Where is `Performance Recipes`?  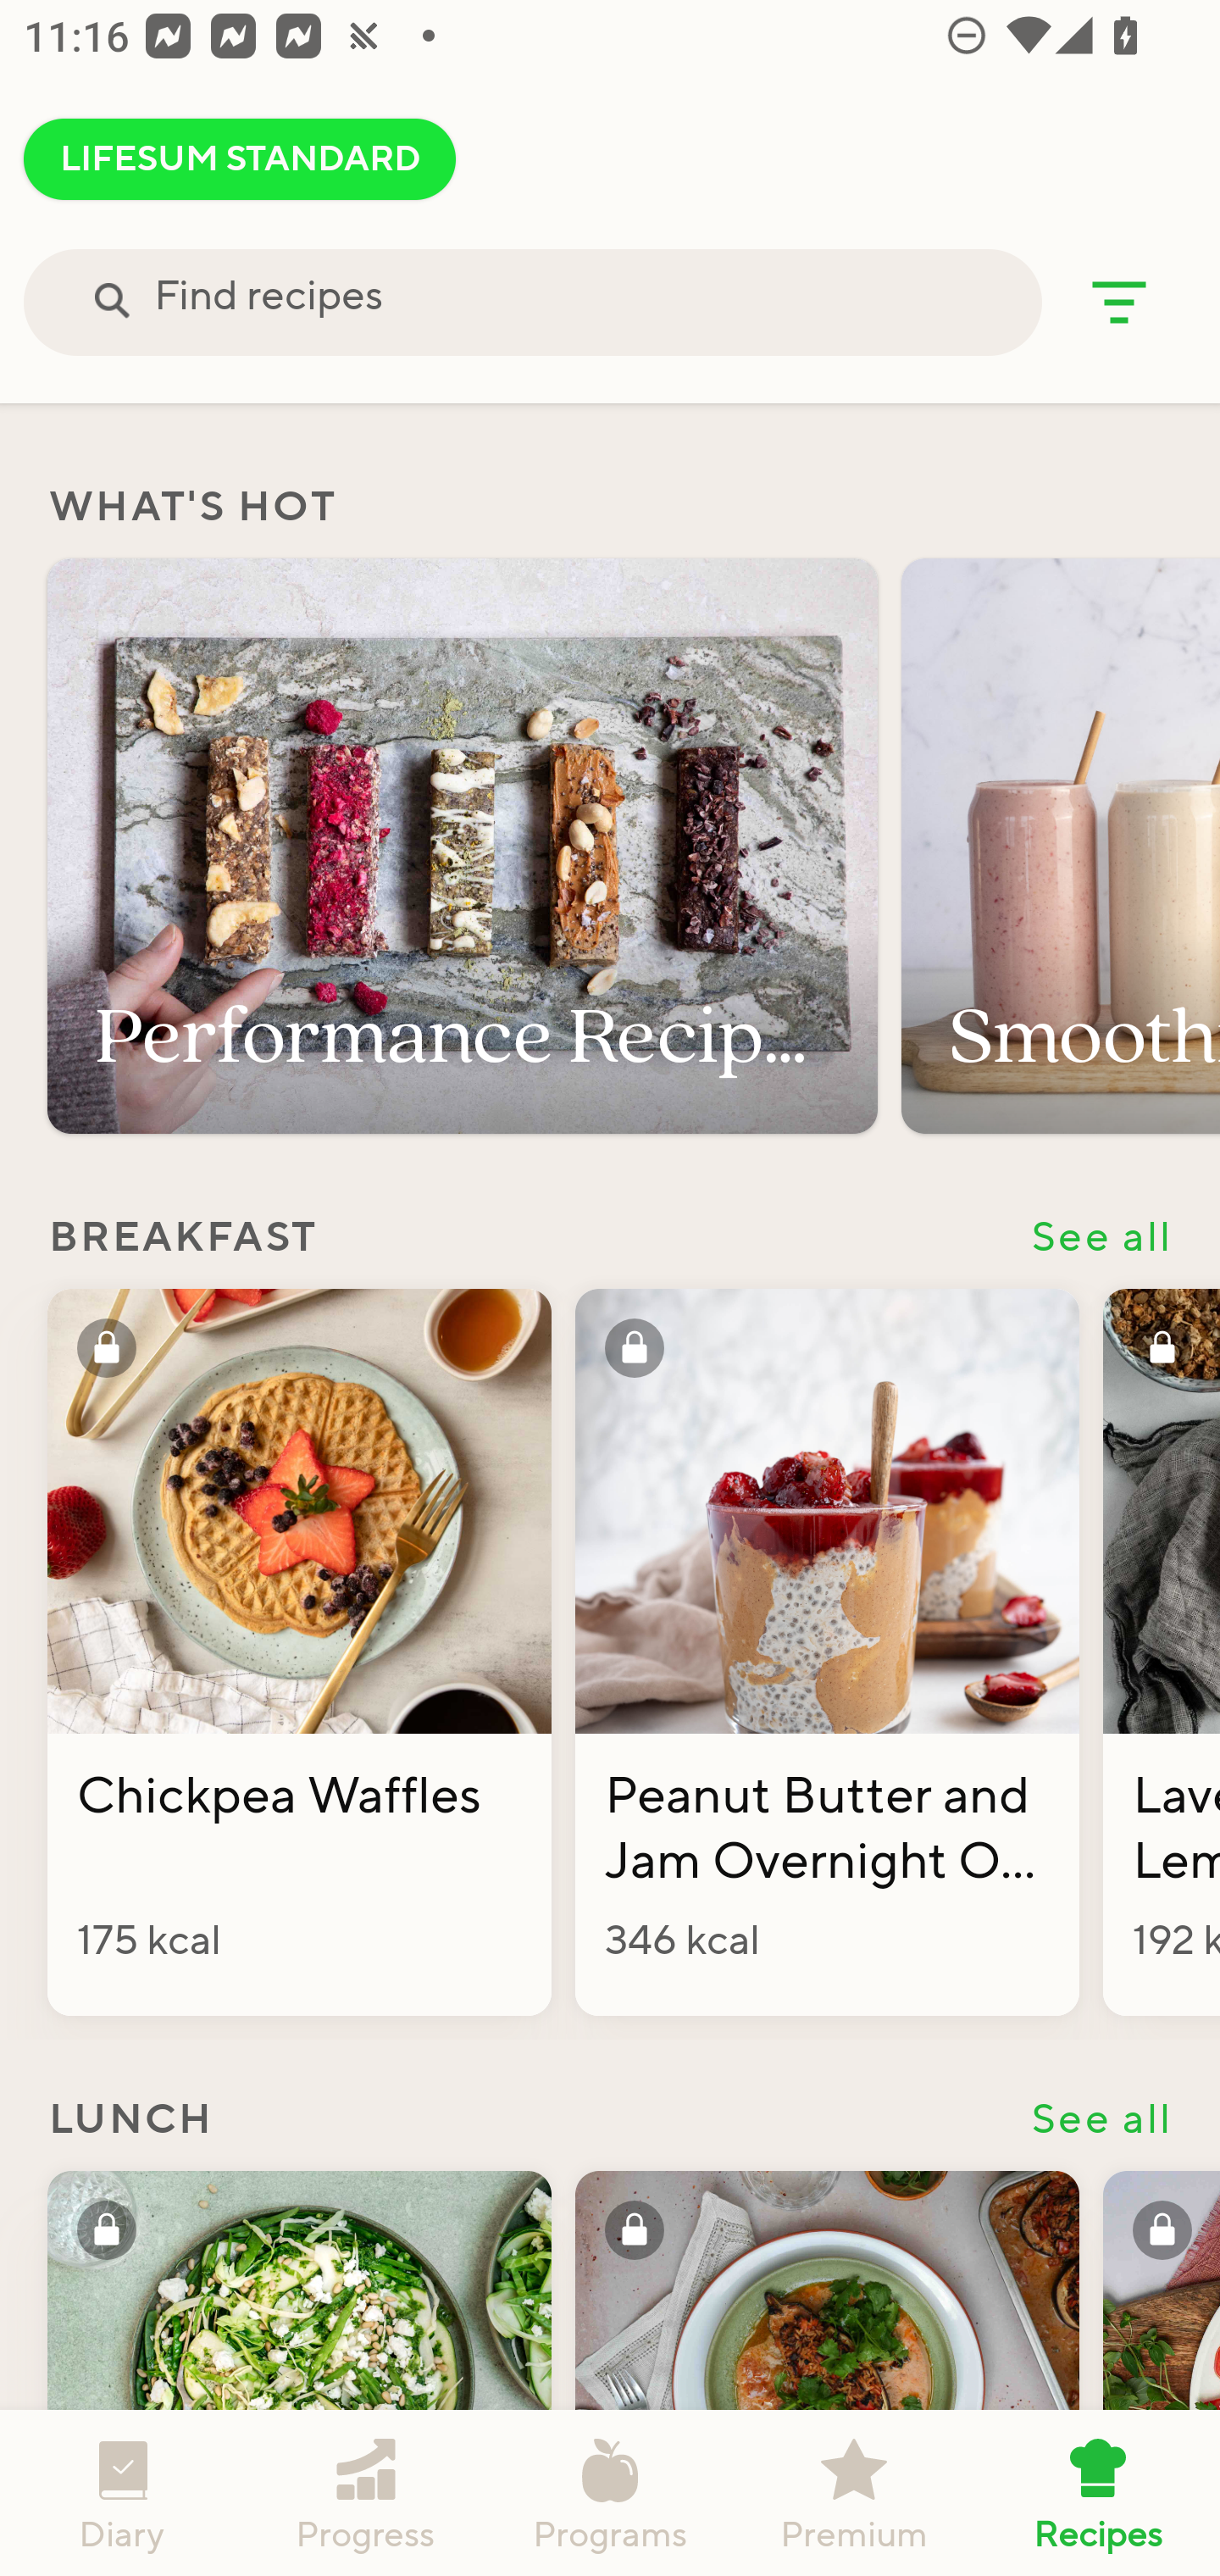 Performance Recipes is located at coordinates (463, 846).